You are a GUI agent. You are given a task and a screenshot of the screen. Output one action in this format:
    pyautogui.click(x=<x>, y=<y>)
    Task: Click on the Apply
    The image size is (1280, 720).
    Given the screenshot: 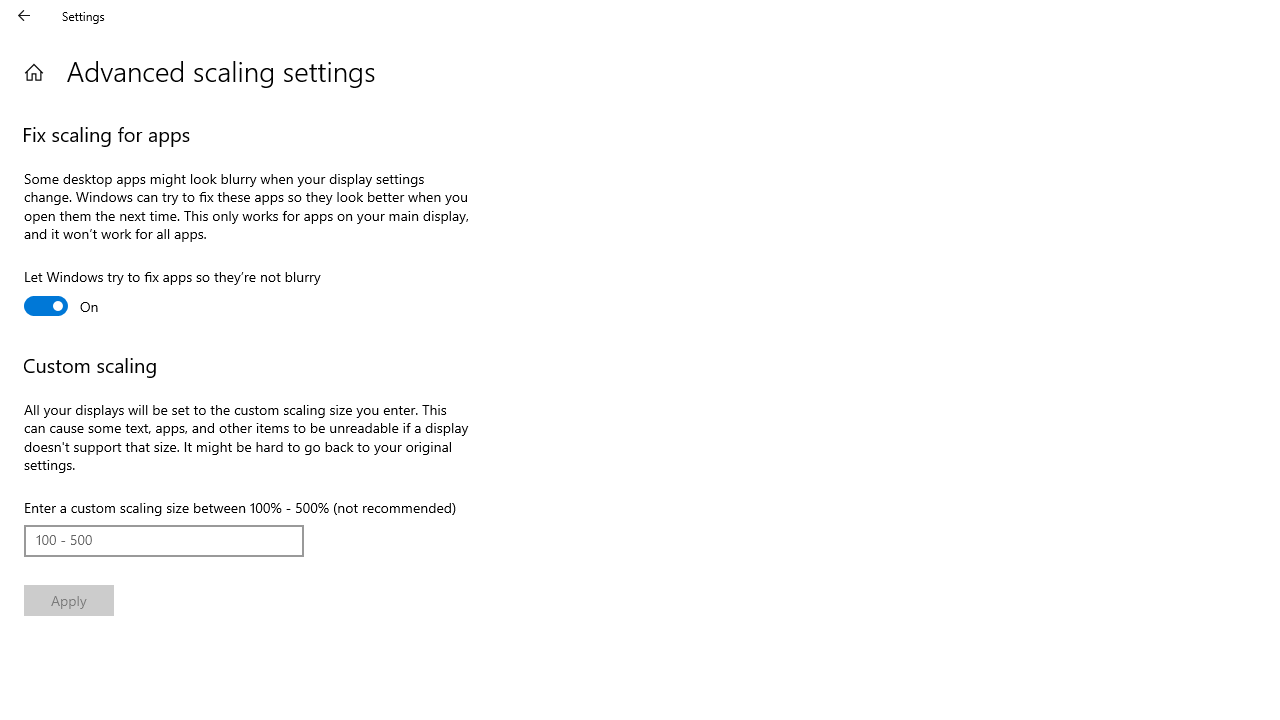 What is the action you would take?
    pyautogui.click(x=68, y=600)
    